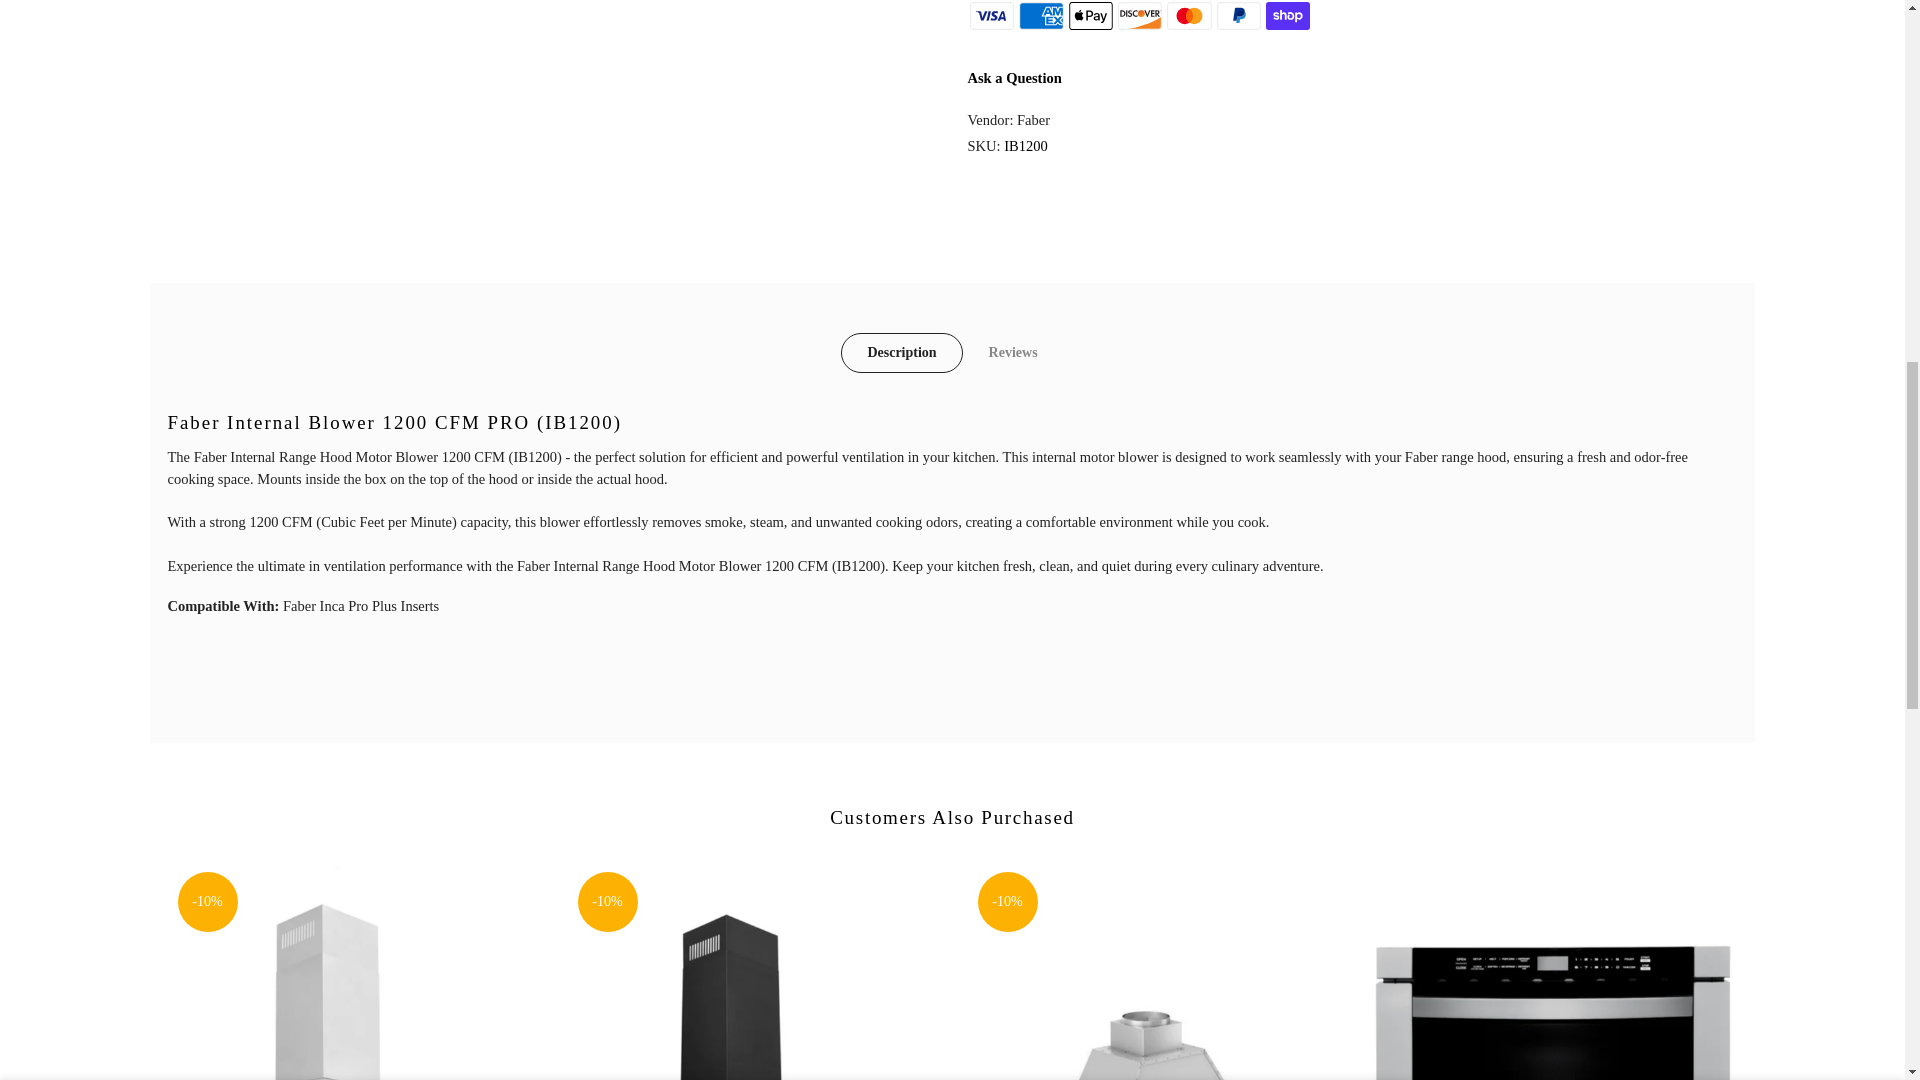 Image resolution: width=1920 pixels, height=1080 pixels. What do you see at coordinates (1034, 120) in the screenshot?
I see `Faber` at bounding box center [1034, 120].